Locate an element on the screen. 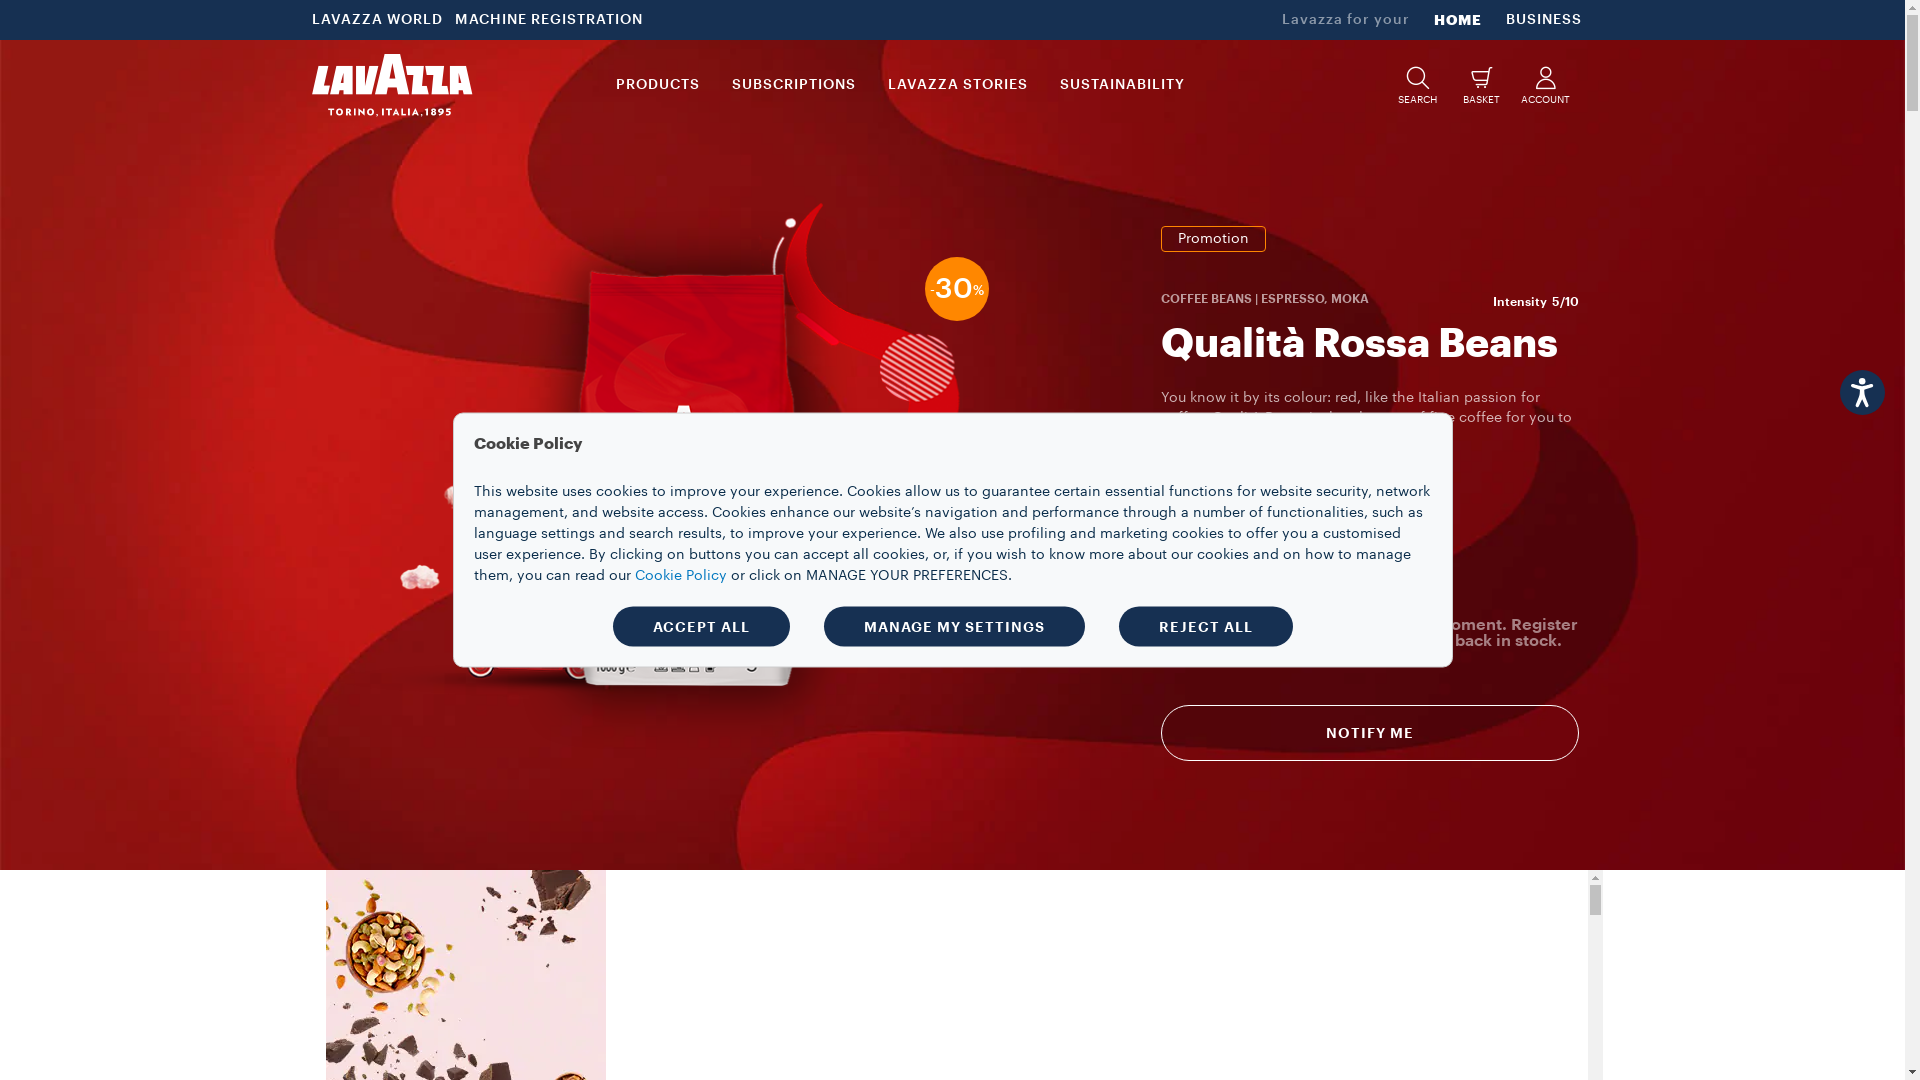 Image resolution: width=1920 pixels, height=1080 pixels. Cookie Policy is located at coordinates (680, 575).